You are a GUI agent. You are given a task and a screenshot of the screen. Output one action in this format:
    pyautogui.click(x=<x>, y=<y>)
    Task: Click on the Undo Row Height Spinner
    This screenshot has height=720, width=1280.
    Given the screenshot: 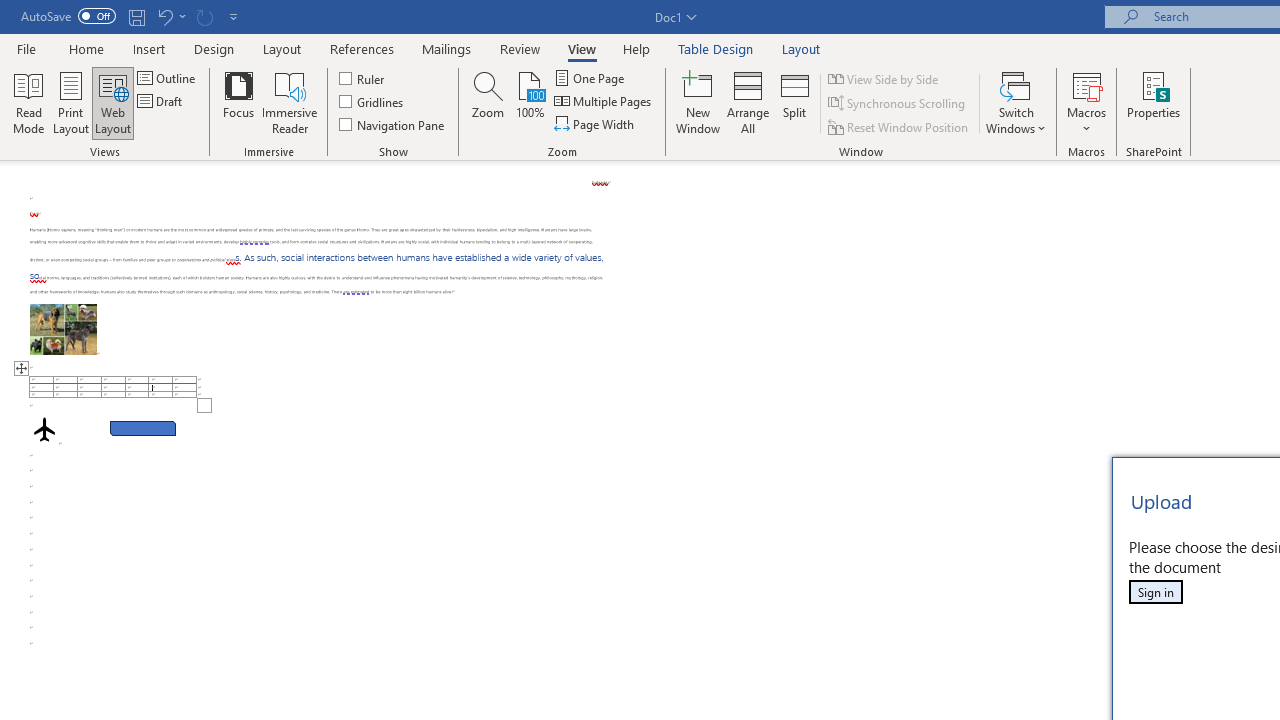 What is the action you would take?
    pyautogui.click(x=164, y=16)
    